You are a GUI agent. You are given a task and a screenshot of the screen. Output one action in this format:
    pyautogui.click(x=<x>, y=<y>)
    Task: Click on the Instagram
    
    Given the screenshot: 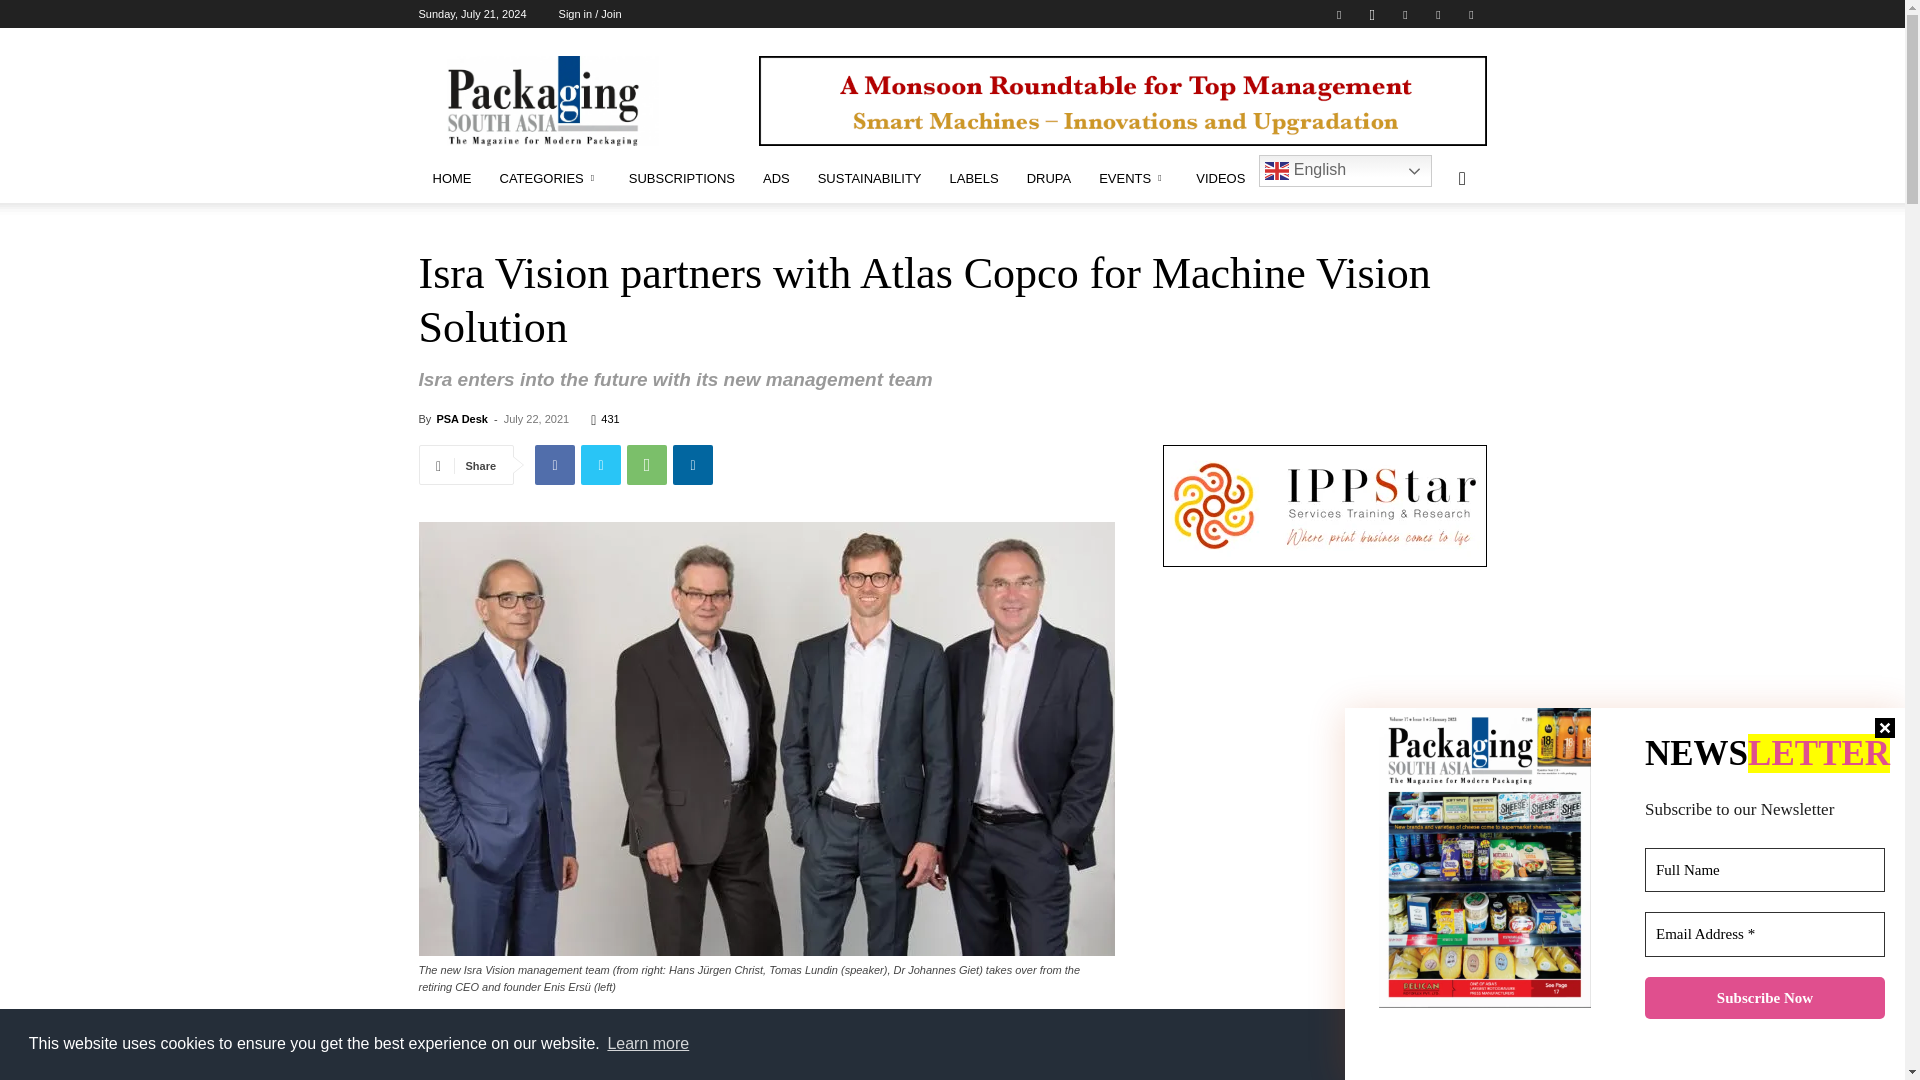 What is the action you would take?
    pyautogui.click(x=1372, y=14)
    